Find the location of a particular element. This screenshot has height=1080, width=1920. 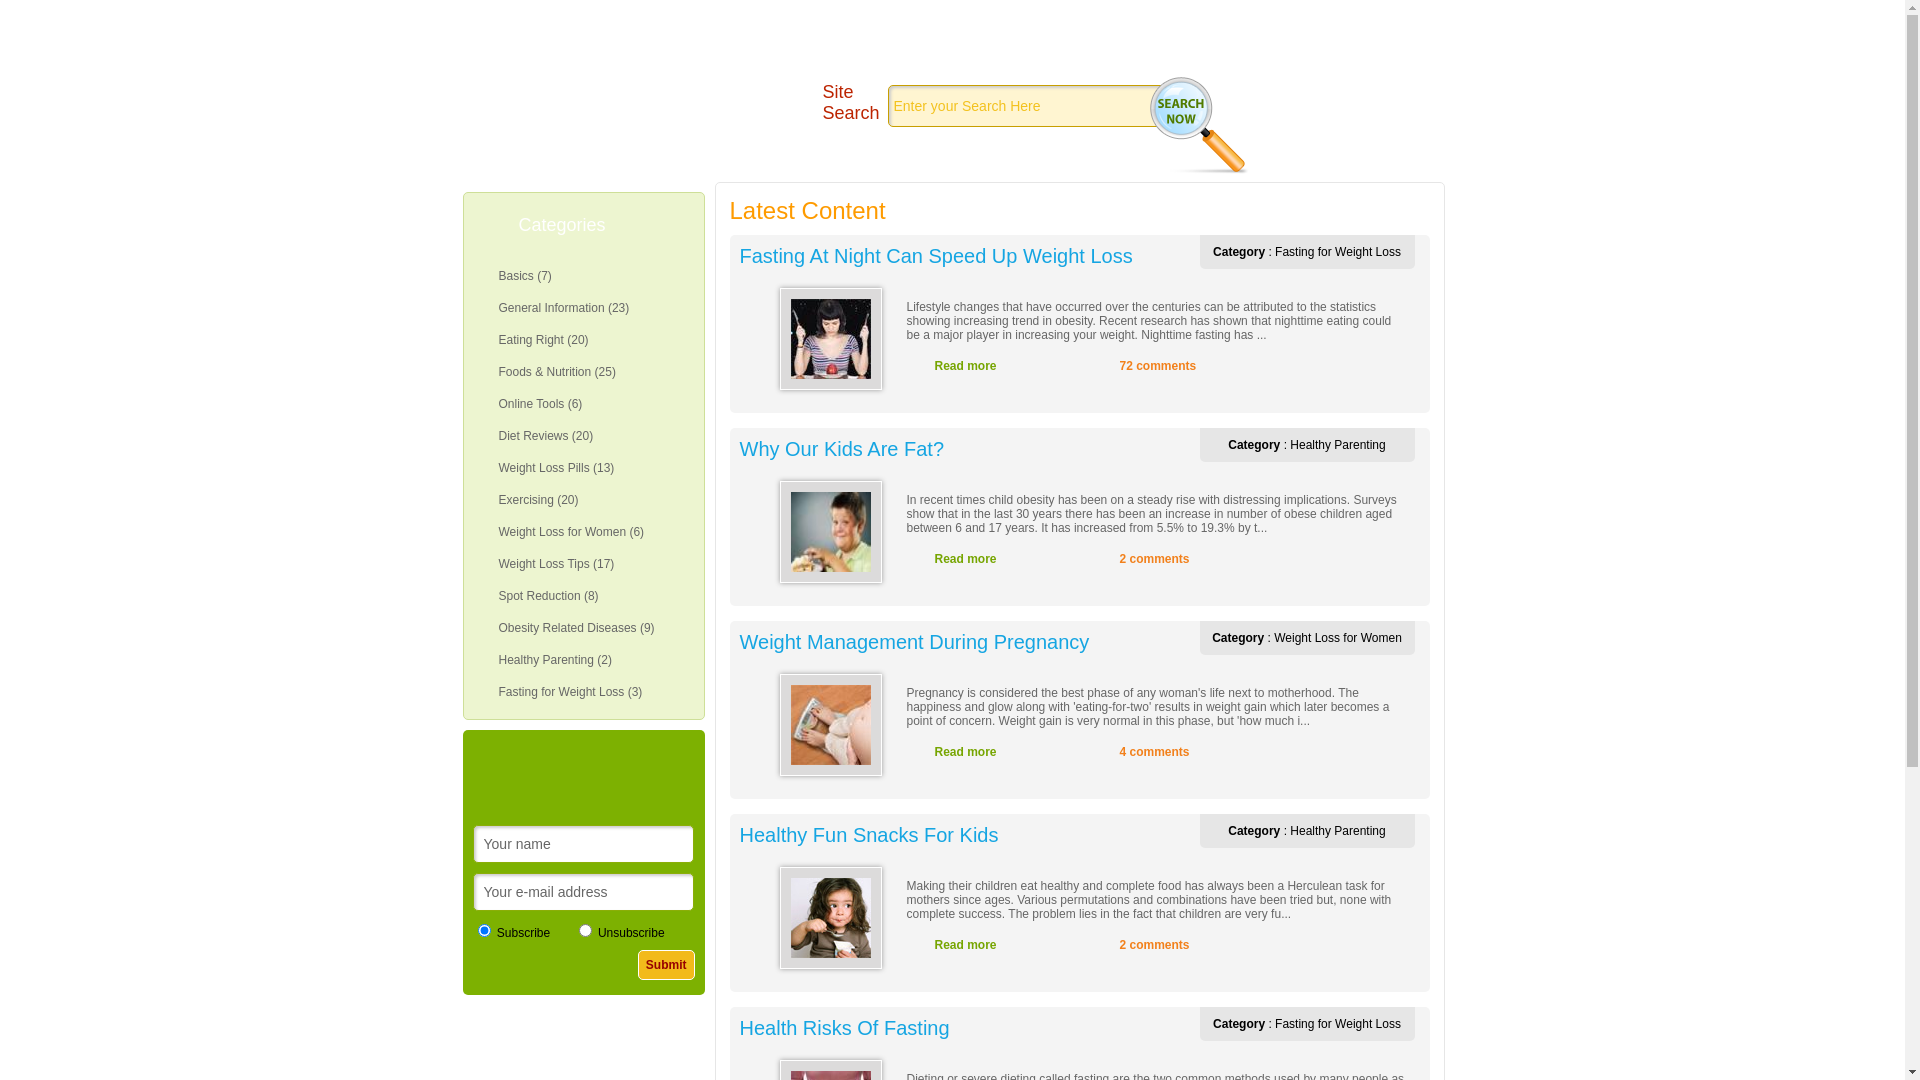

Advanced Search is located at coordinates (1306, 109).